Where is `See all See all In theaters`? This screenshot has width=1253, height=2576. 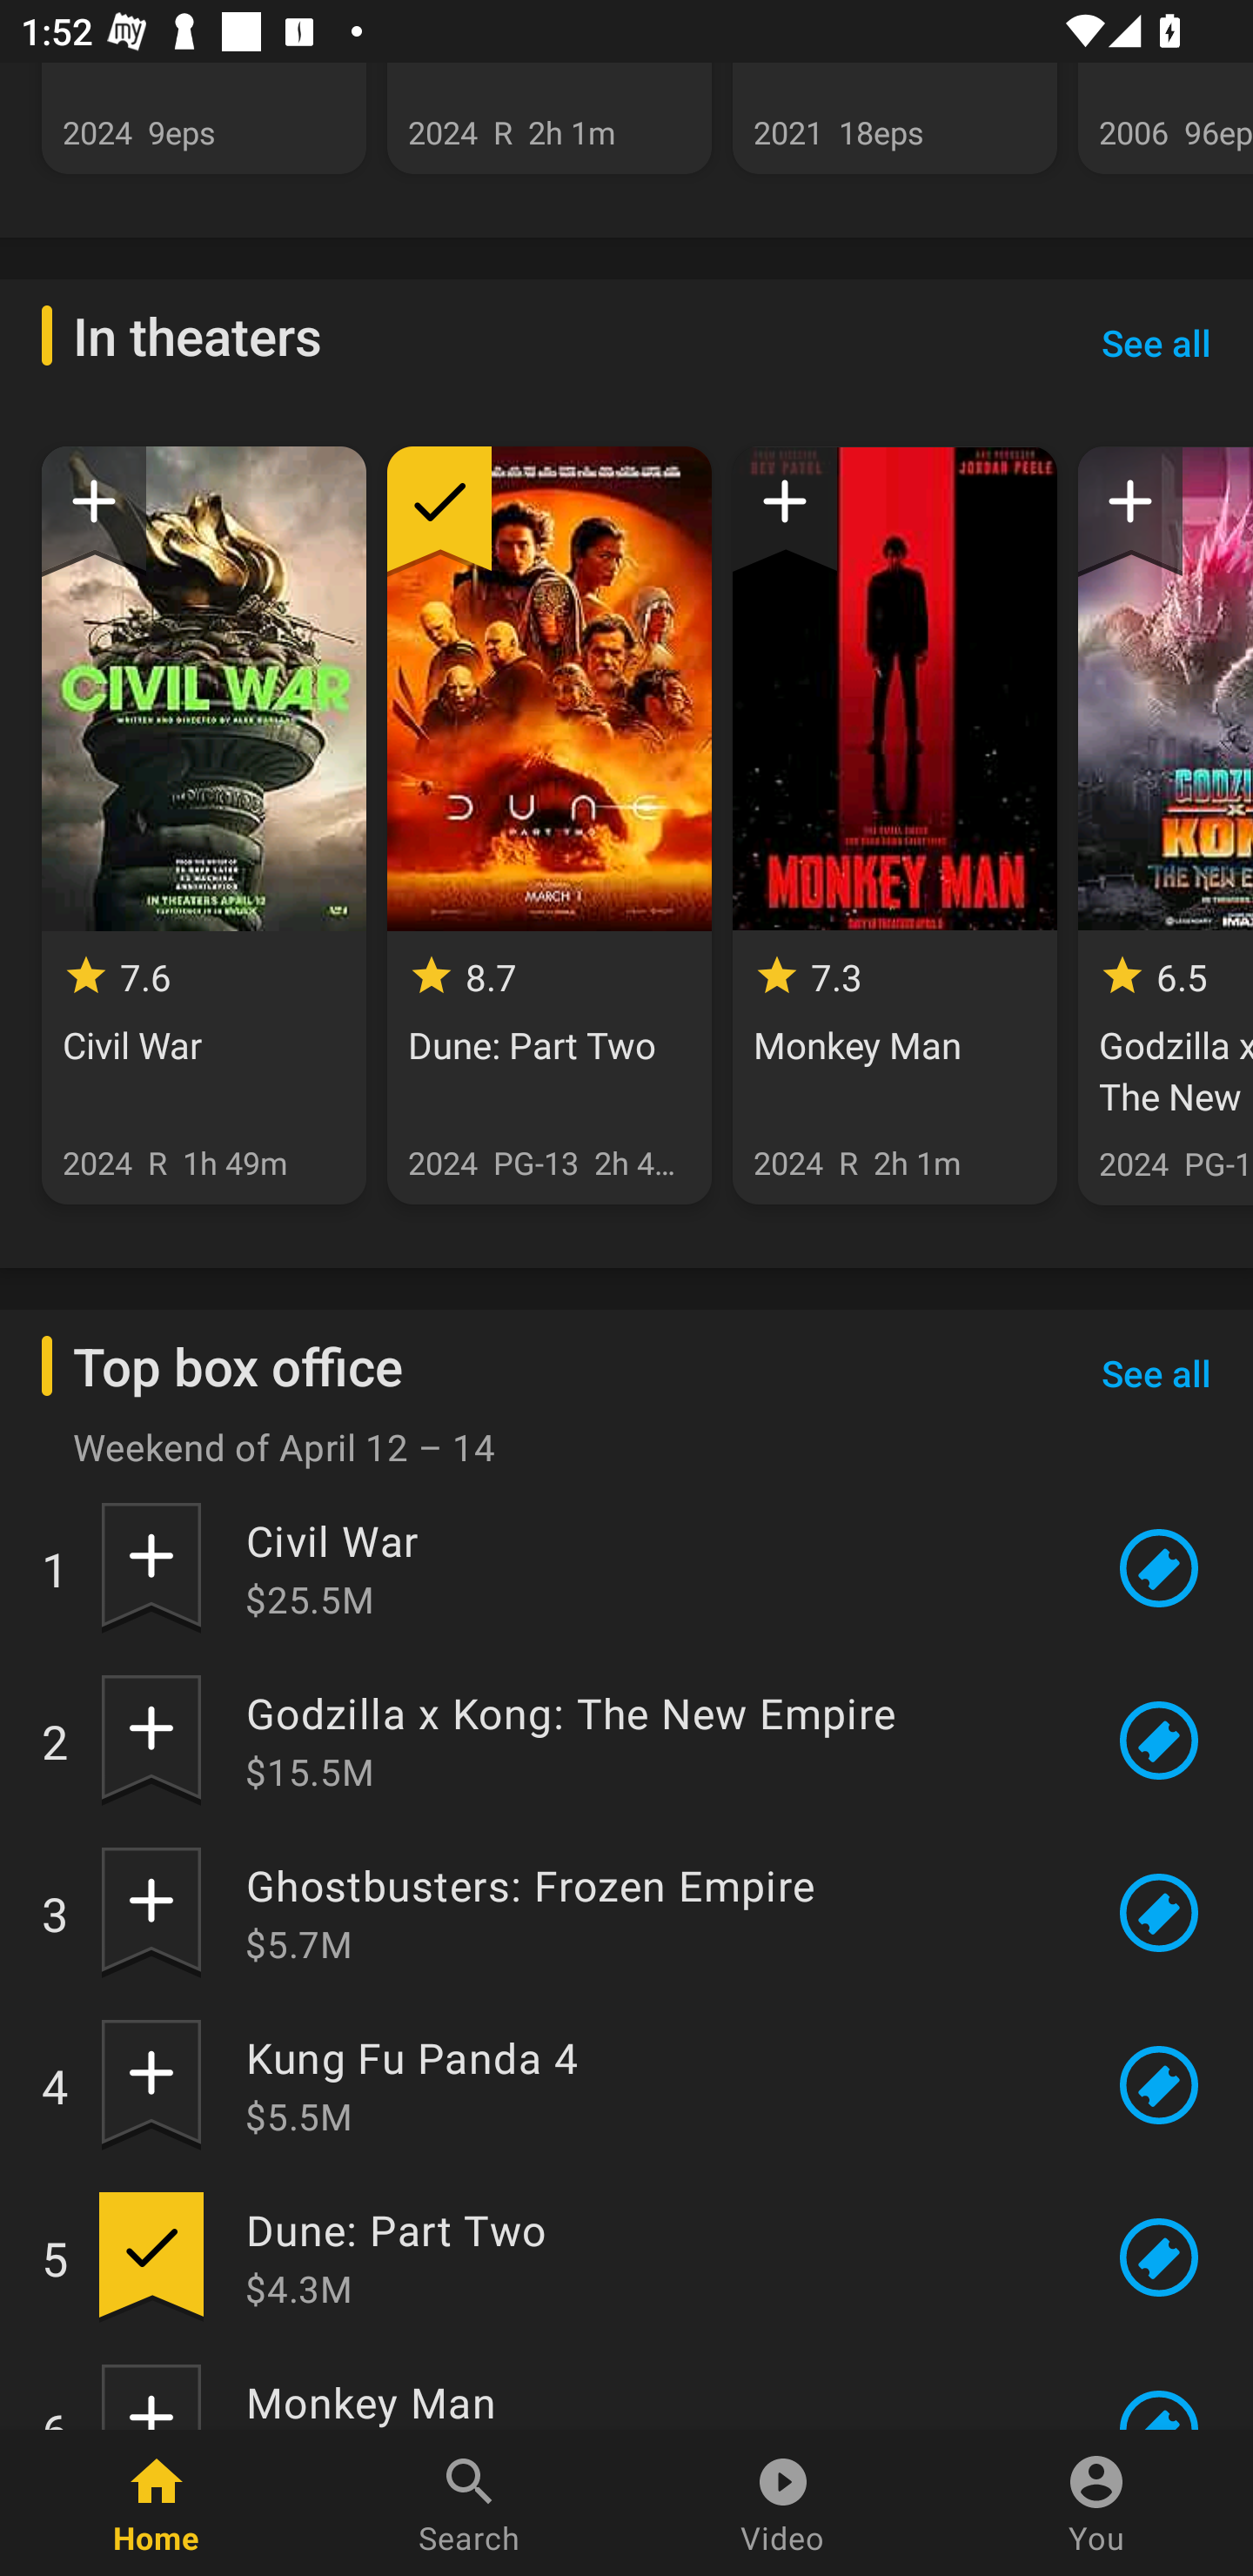 See all See all In theaters is located at coordinates (1156, 342).